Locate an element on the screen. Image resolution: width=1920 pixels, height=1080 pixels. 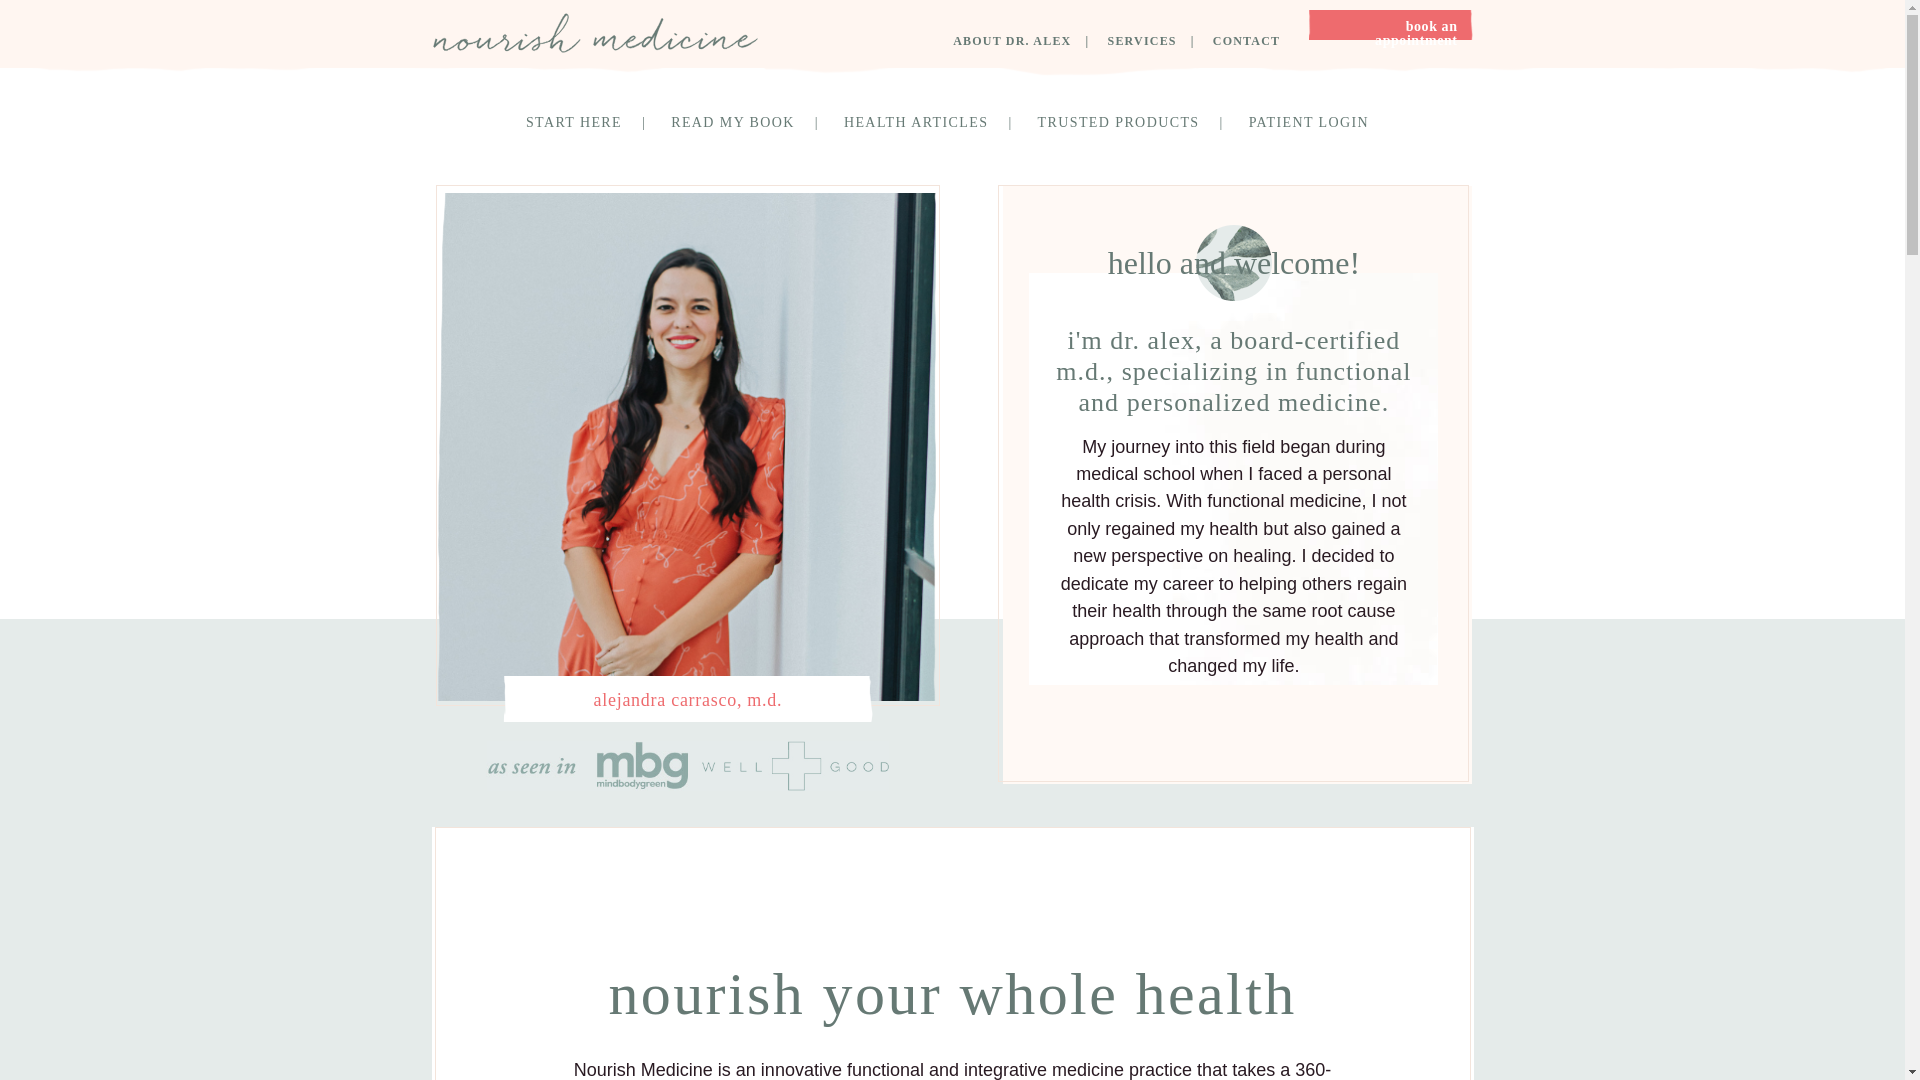
START HERE is located at coordinates (596, 122).